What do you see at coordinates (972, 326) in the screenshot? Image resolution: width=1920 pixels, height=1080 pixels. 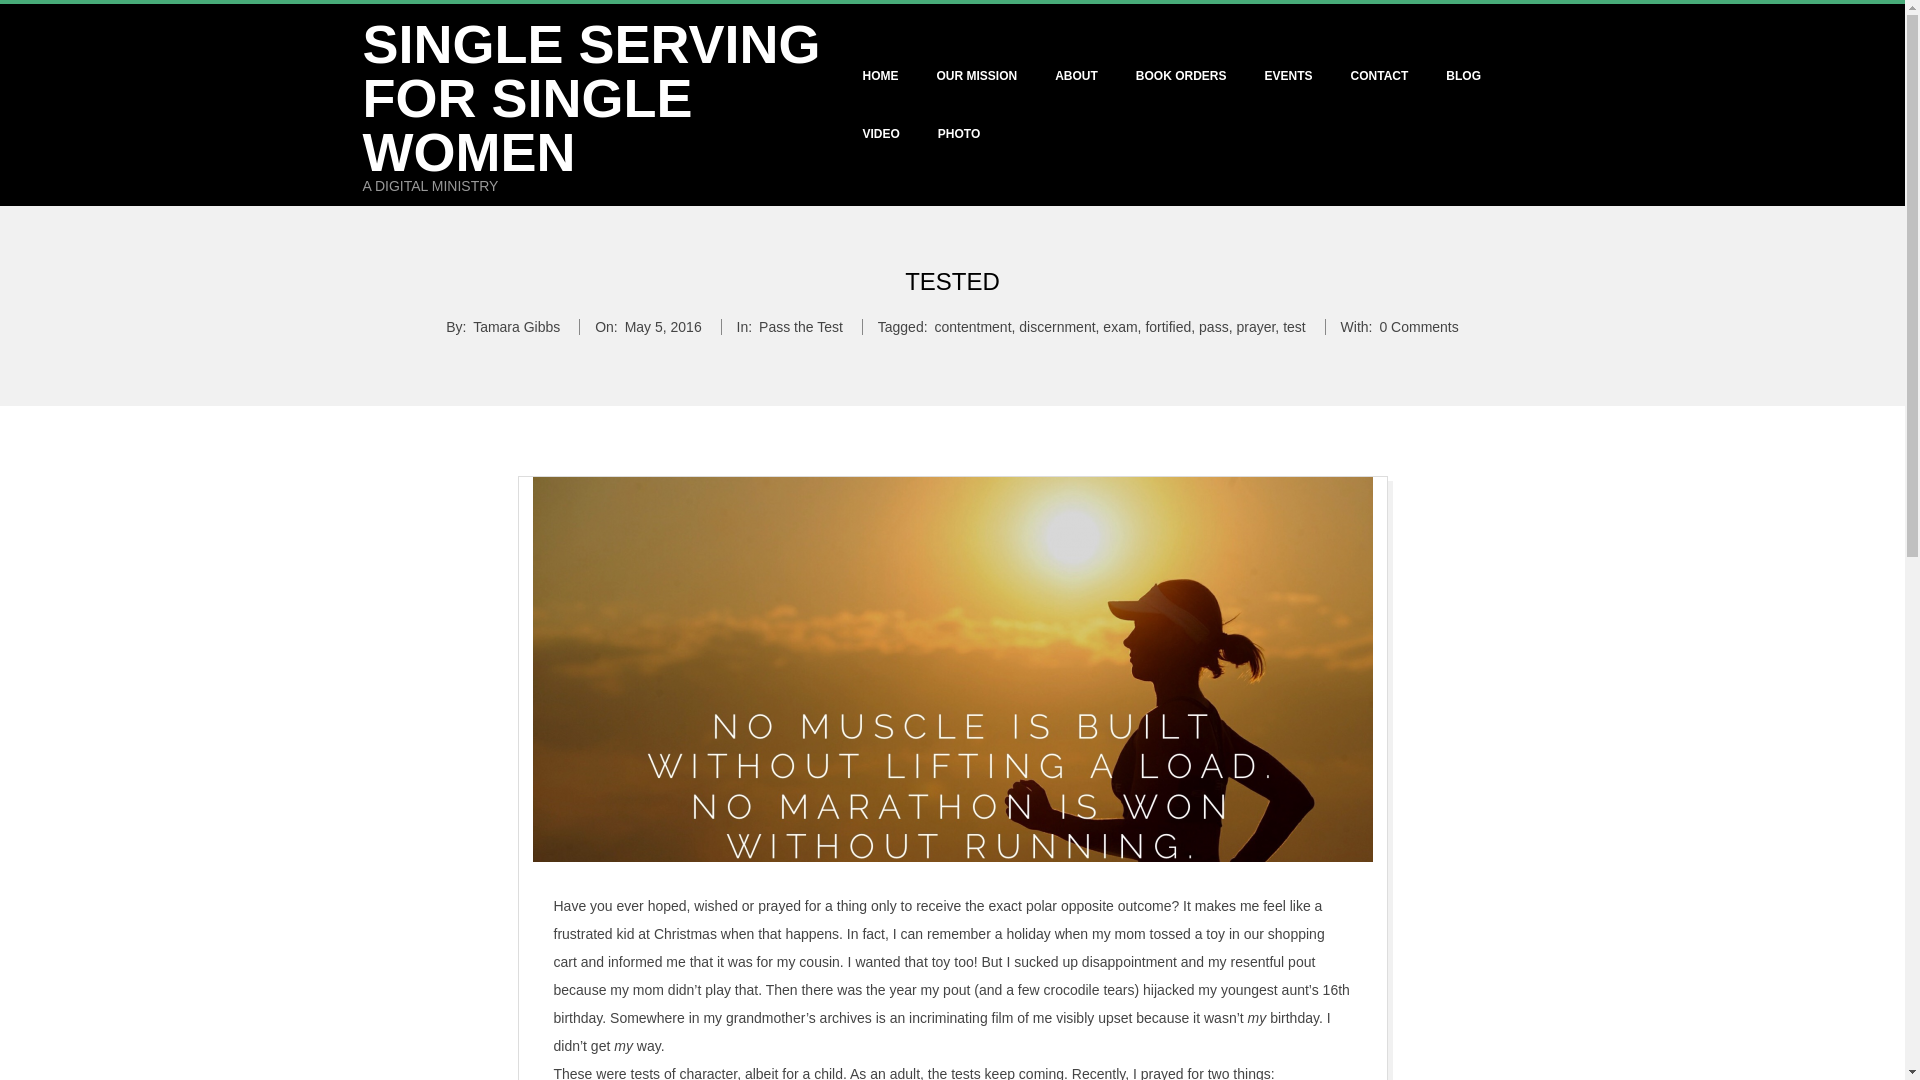 I see `contentment` at bounding box center [972, 326].